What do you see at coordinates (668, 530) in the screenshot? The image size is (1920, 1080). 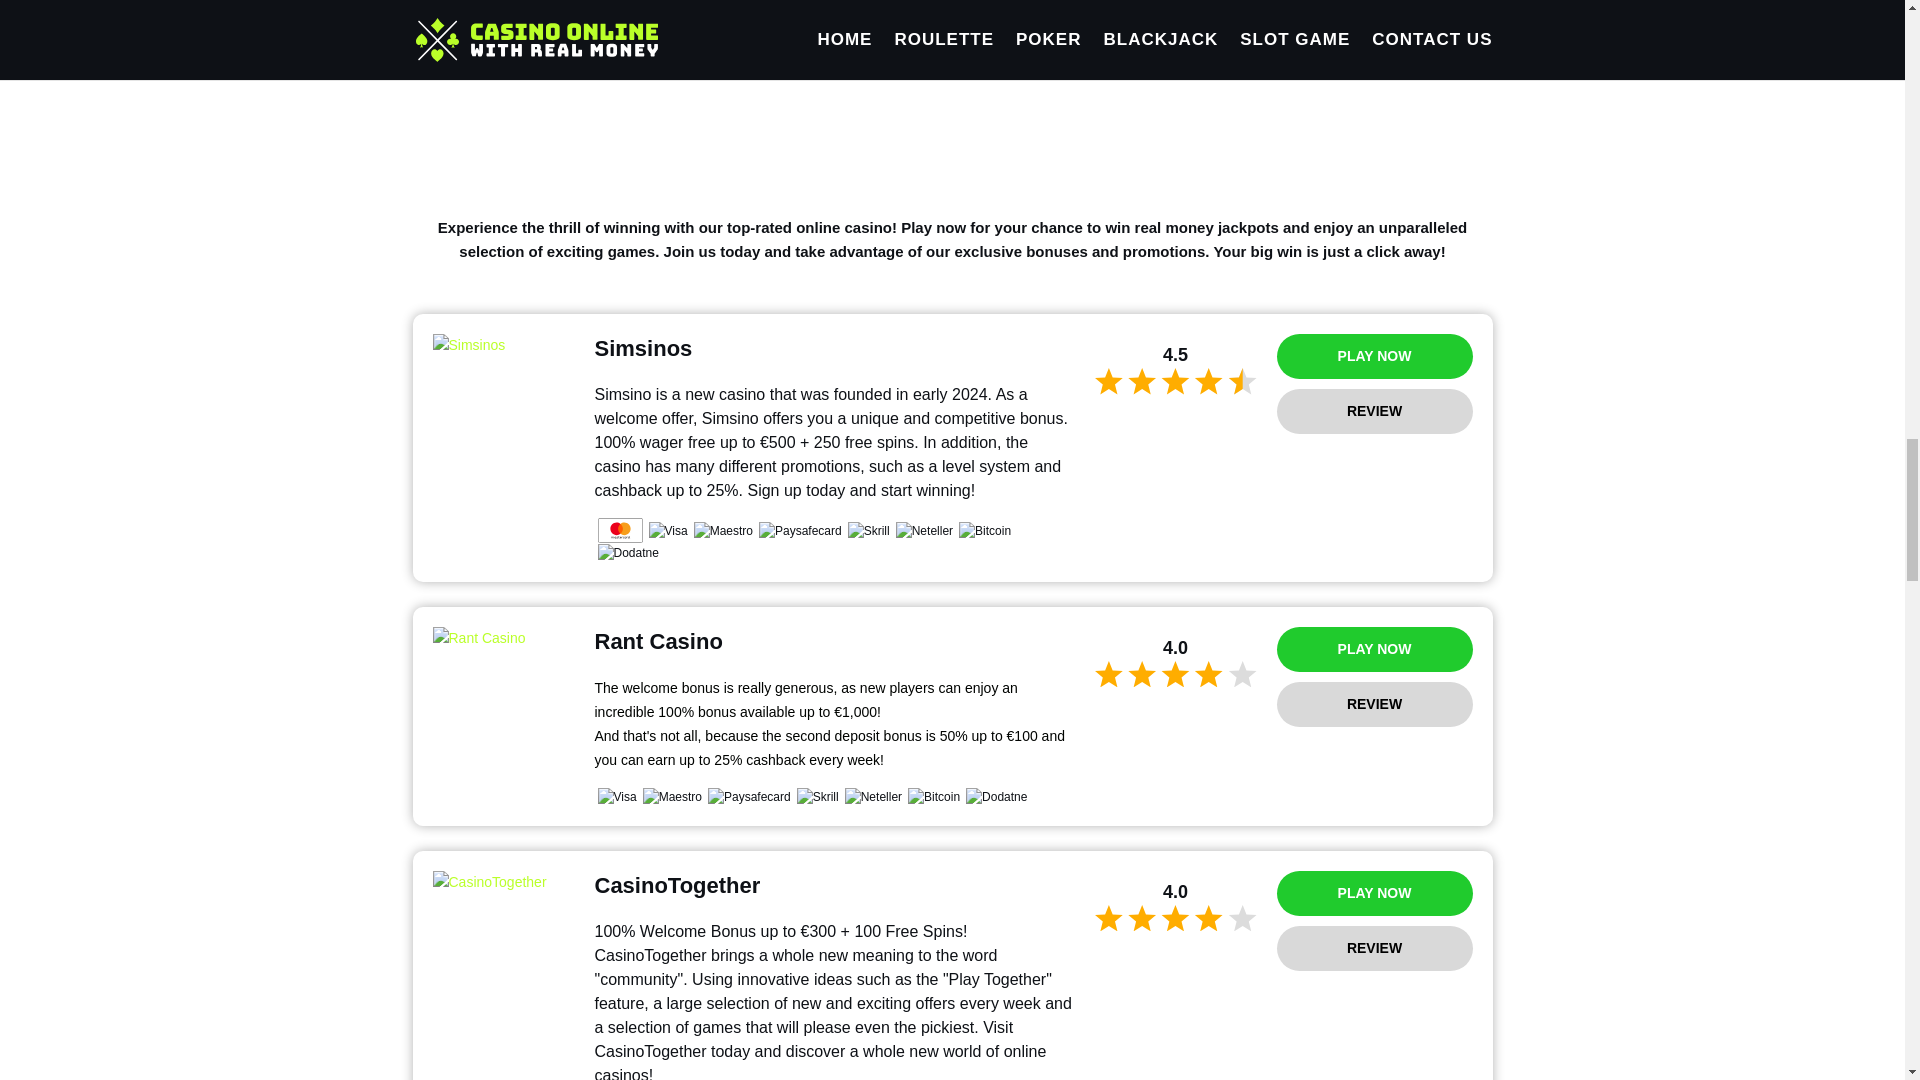 I see `Visa` at bounding box center [668, 530].